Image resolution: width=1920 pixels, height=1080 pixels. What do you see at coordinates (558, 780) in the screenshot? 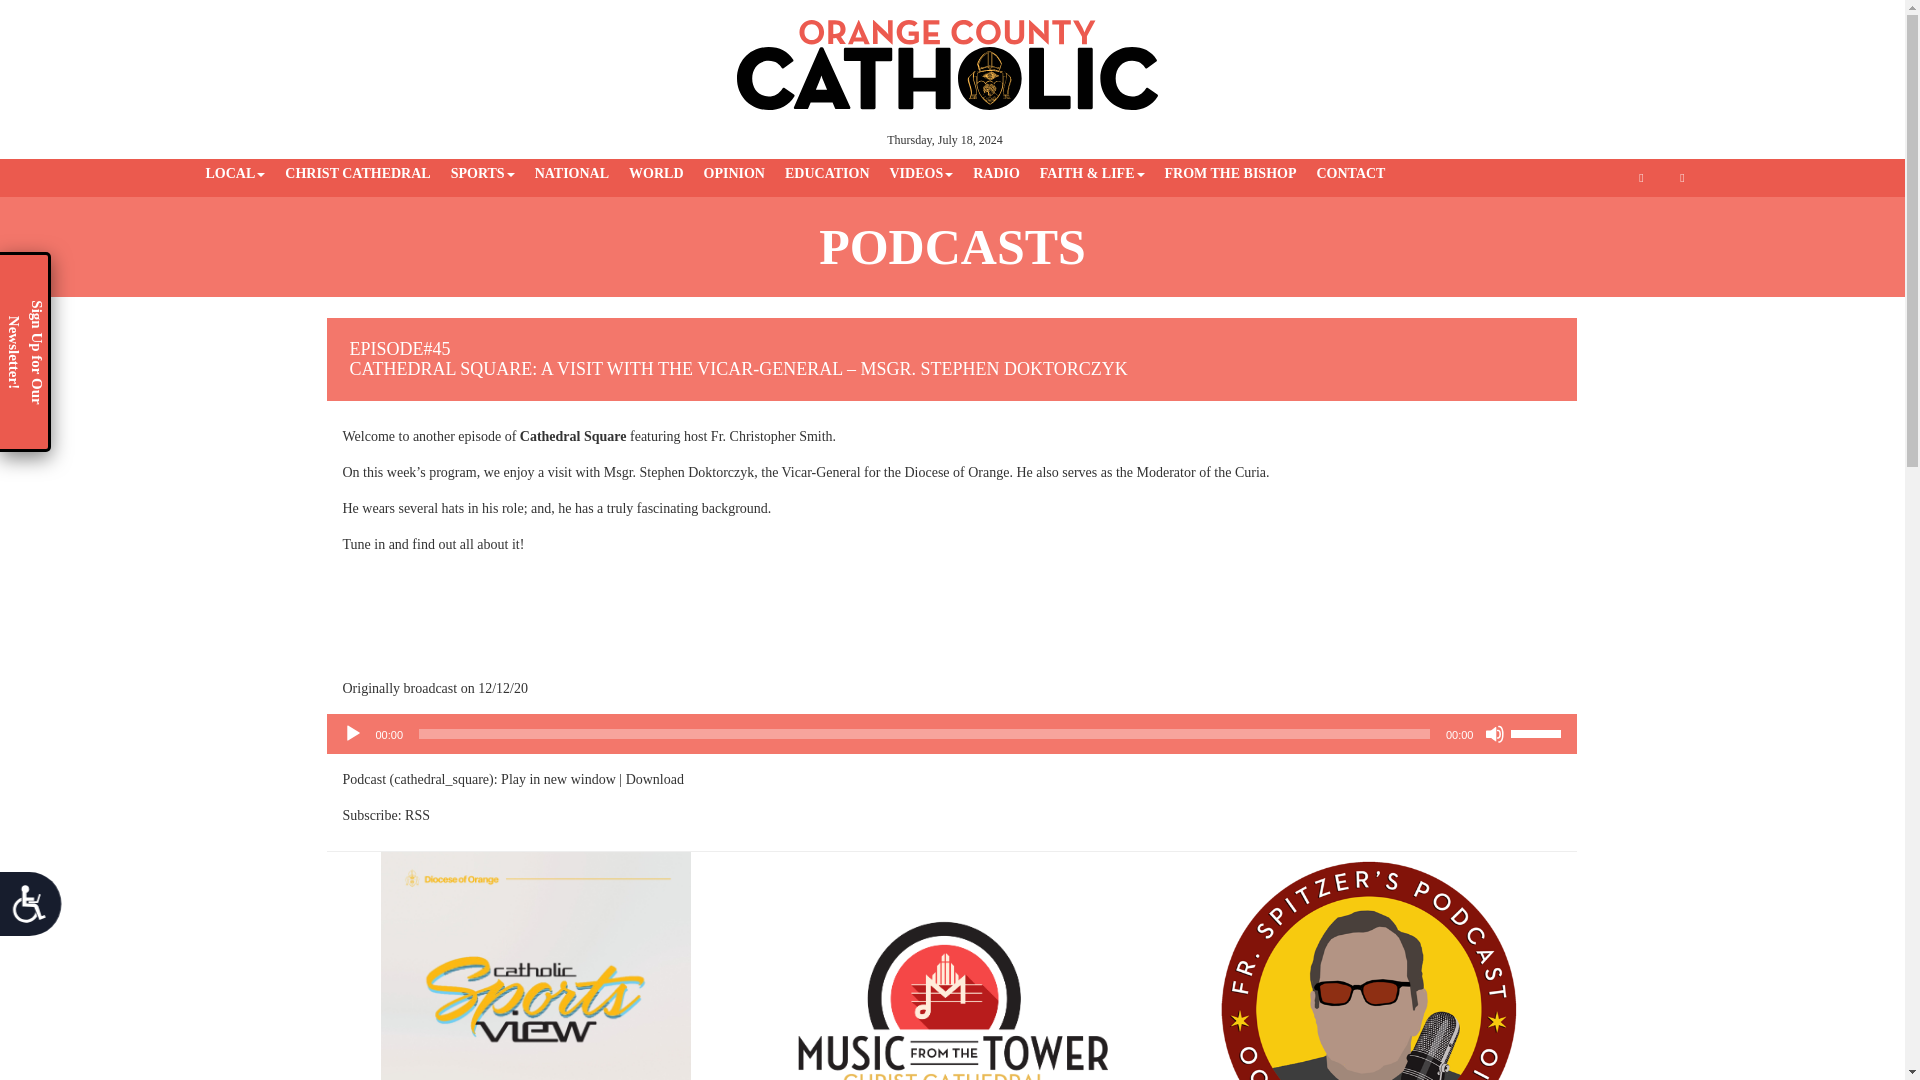
I see `Play in new window` at bounding box center [558, 780].